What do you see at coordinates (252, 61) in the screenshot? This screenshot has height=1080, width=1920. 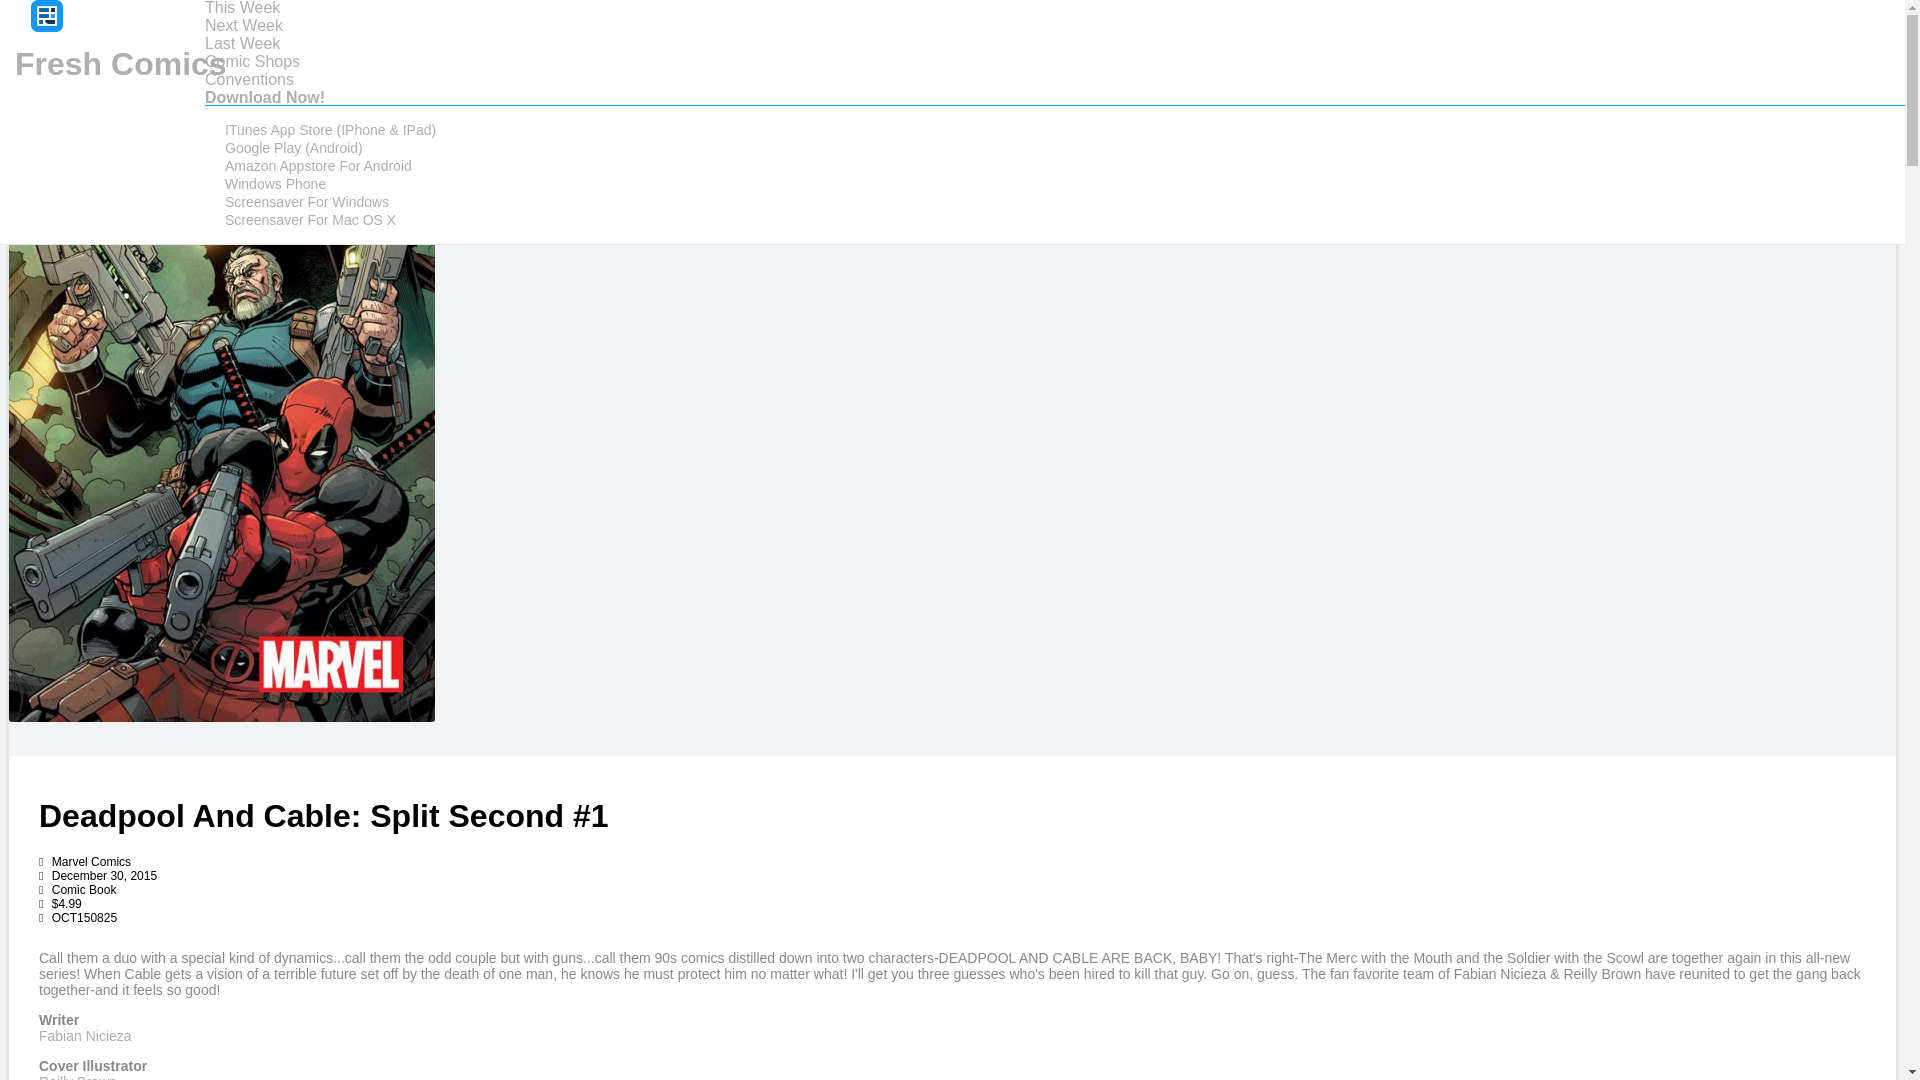 I see `Comic Shops` at bounding box center [252, 61].